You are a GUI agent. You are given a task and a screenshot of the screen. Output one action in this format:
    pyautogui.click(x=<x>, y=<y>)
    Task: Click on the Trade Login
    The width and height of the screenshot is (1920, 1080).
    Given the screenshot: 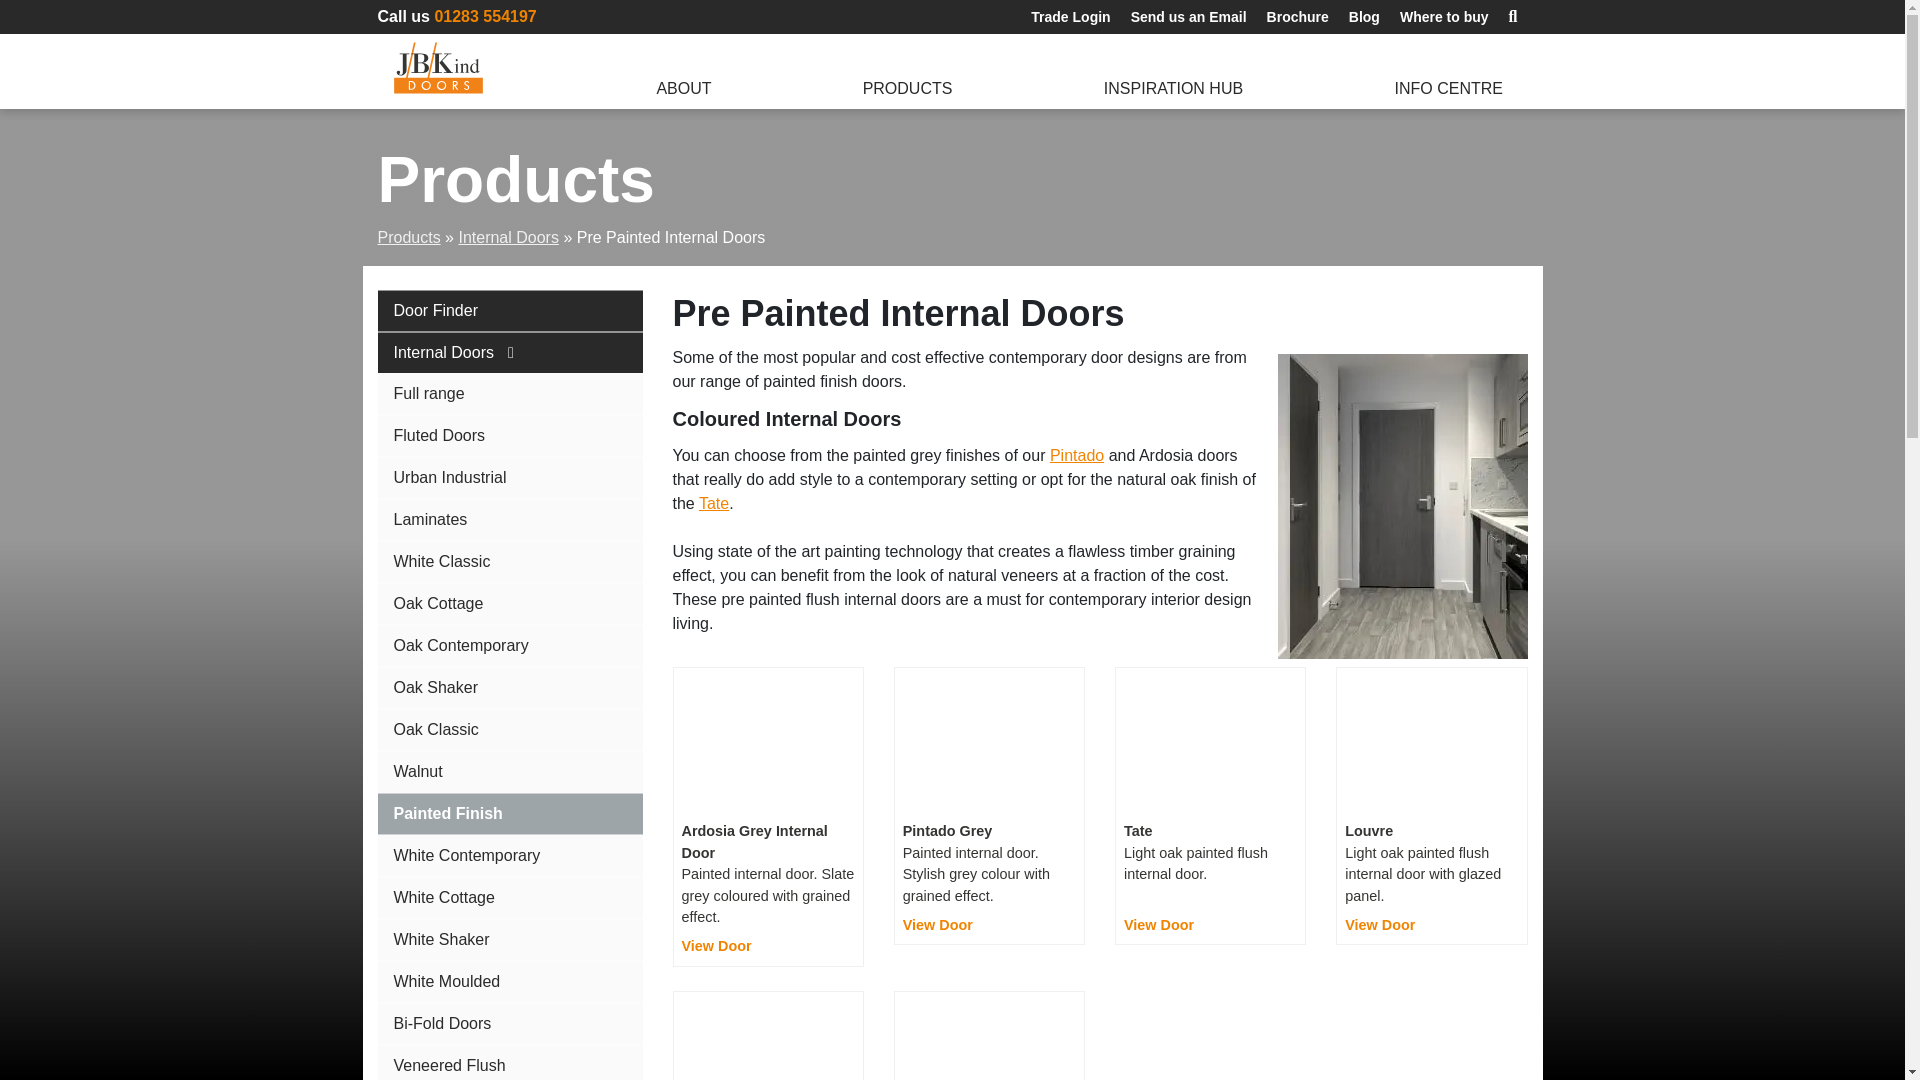 What is the action you would take?
    pyautogui.click(x=1070, y=18)
    